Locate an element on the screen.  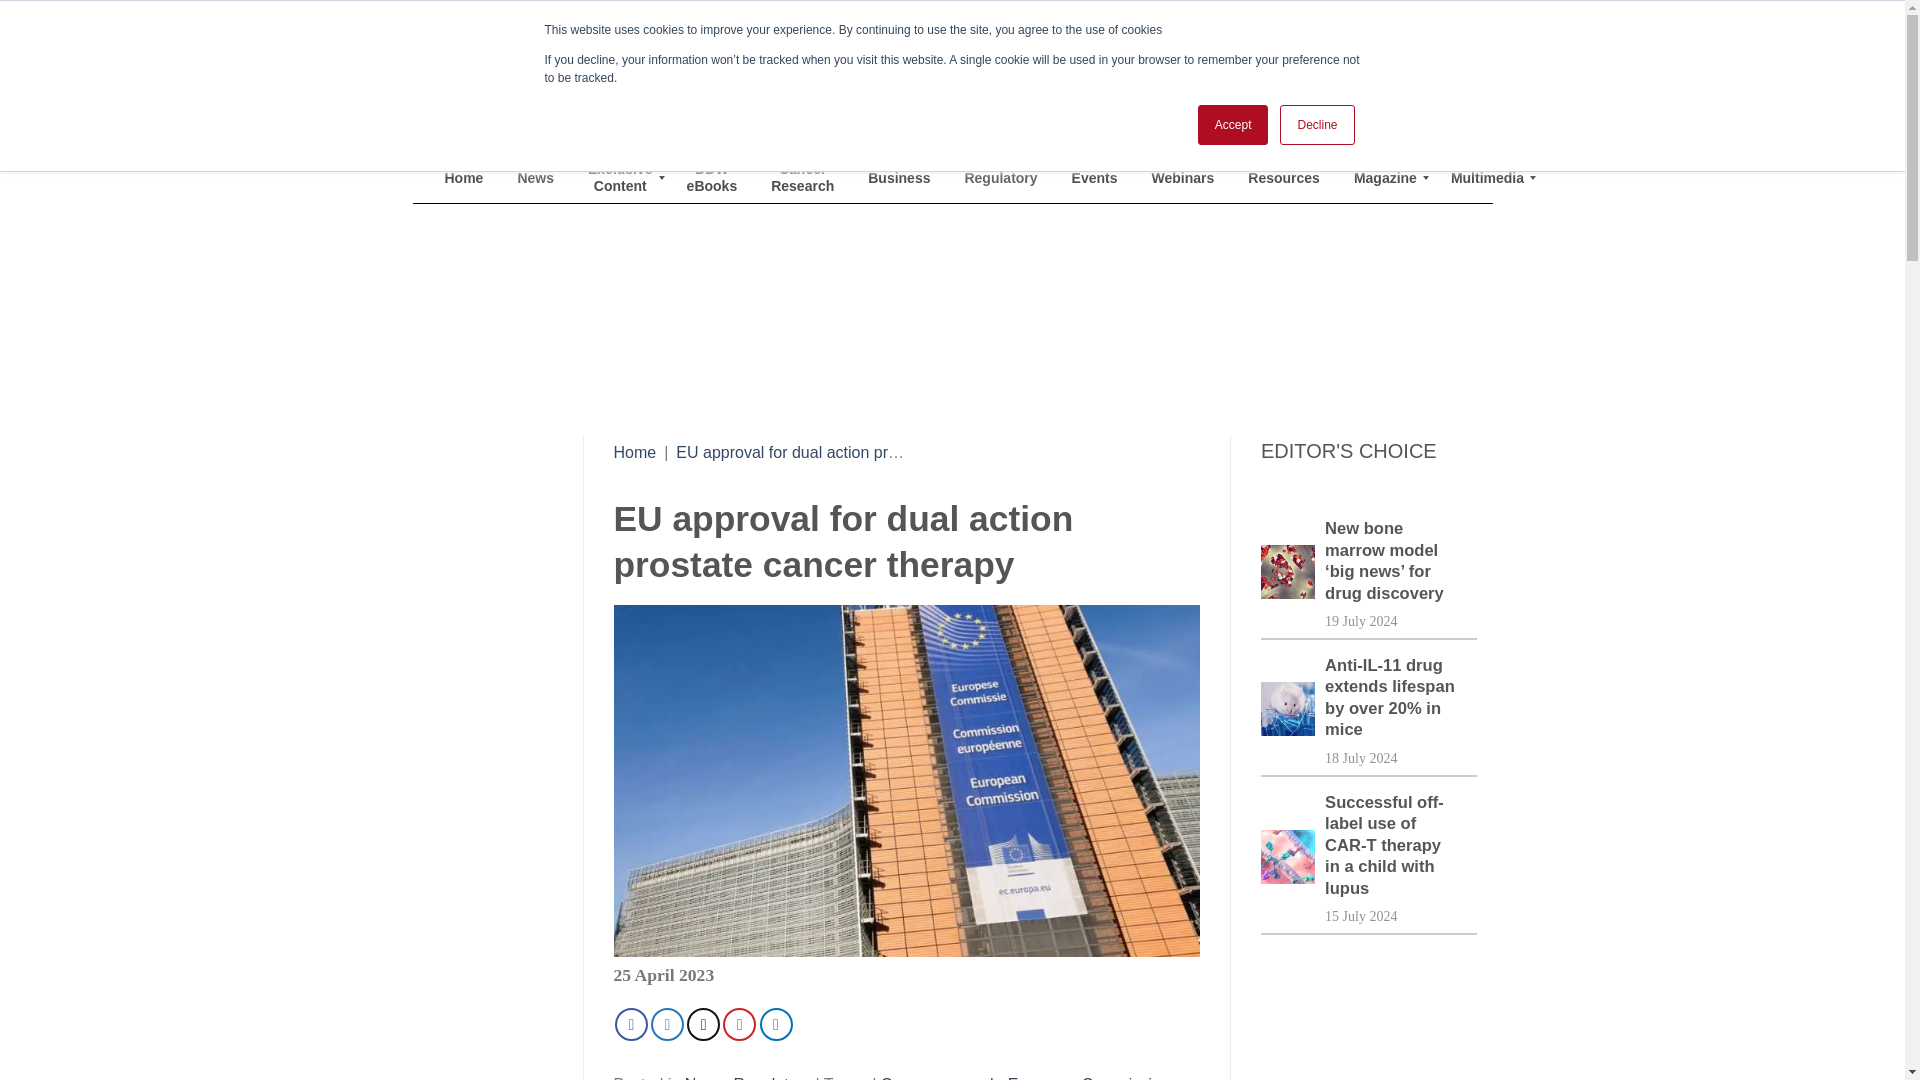
Webinars is located at coordinates (1183, 178).